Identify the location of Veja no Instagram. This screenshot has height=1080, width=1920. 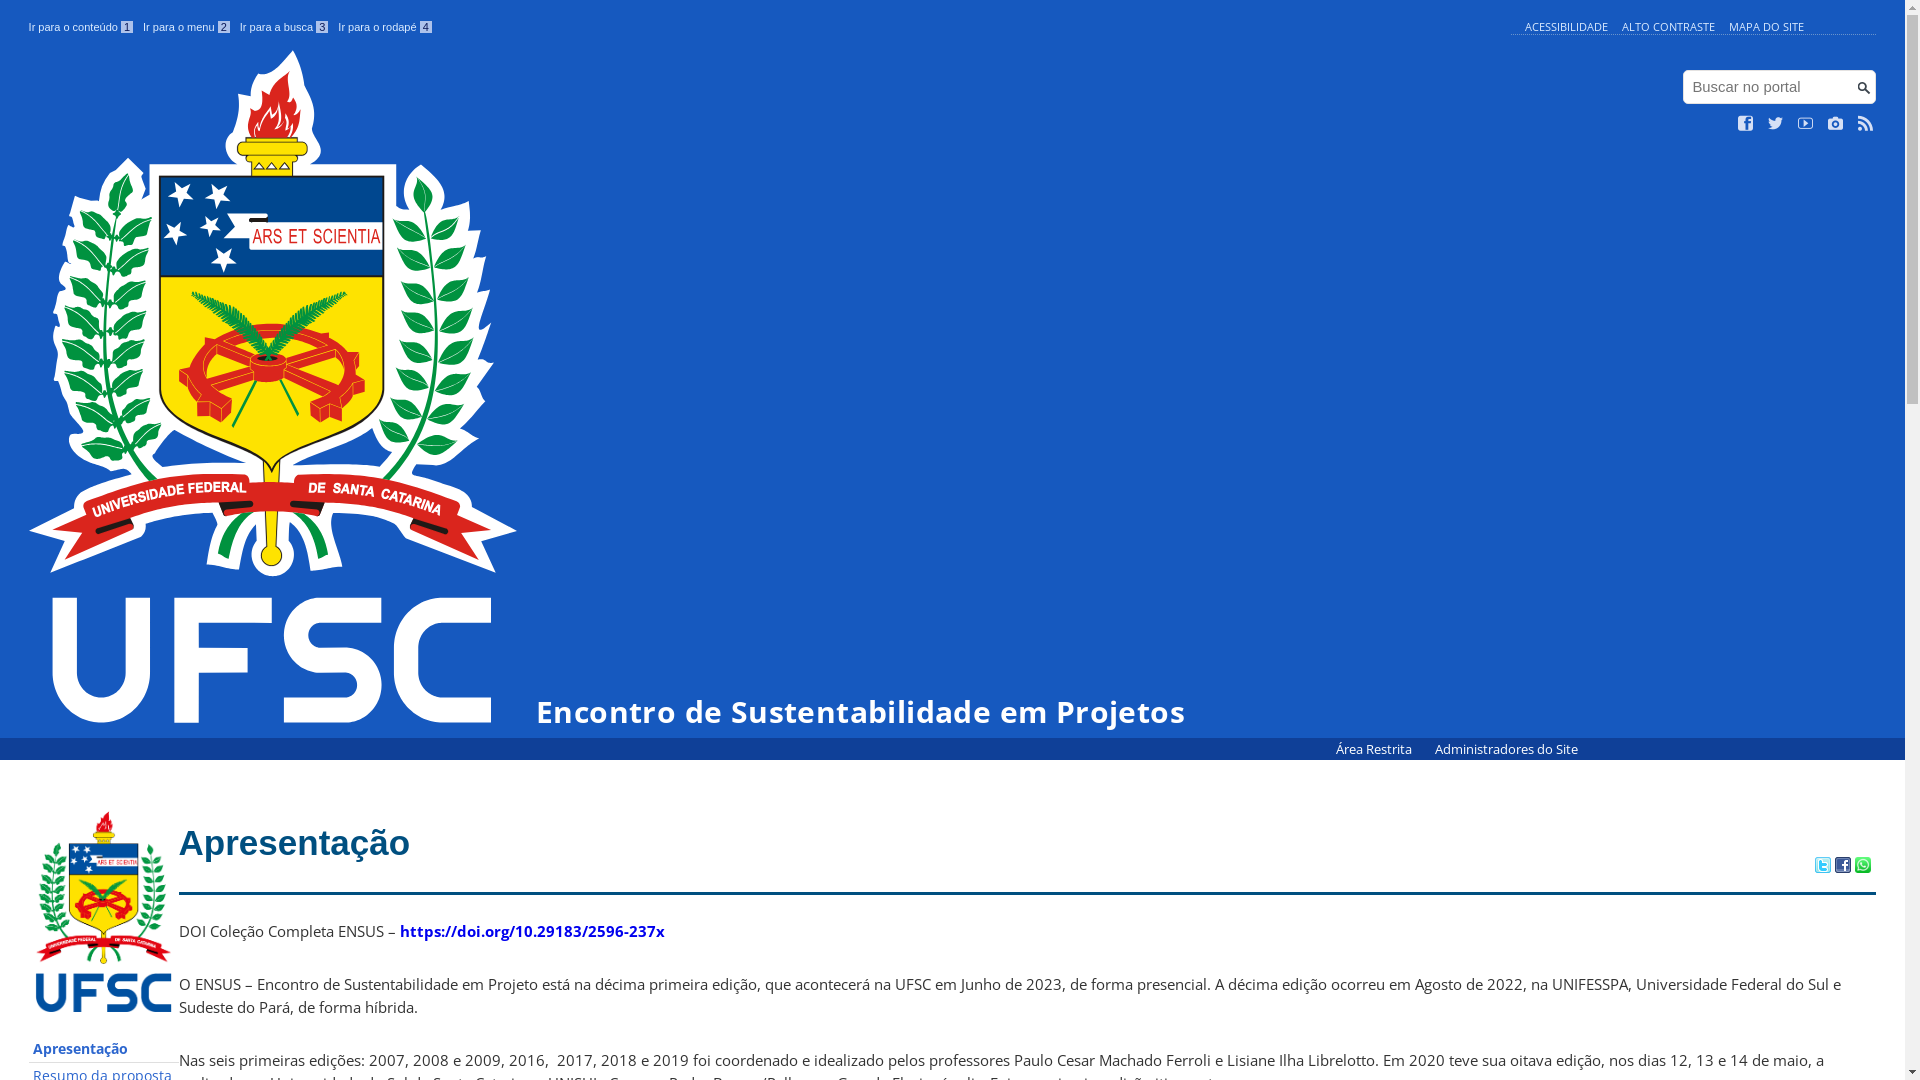
(1836, 124).